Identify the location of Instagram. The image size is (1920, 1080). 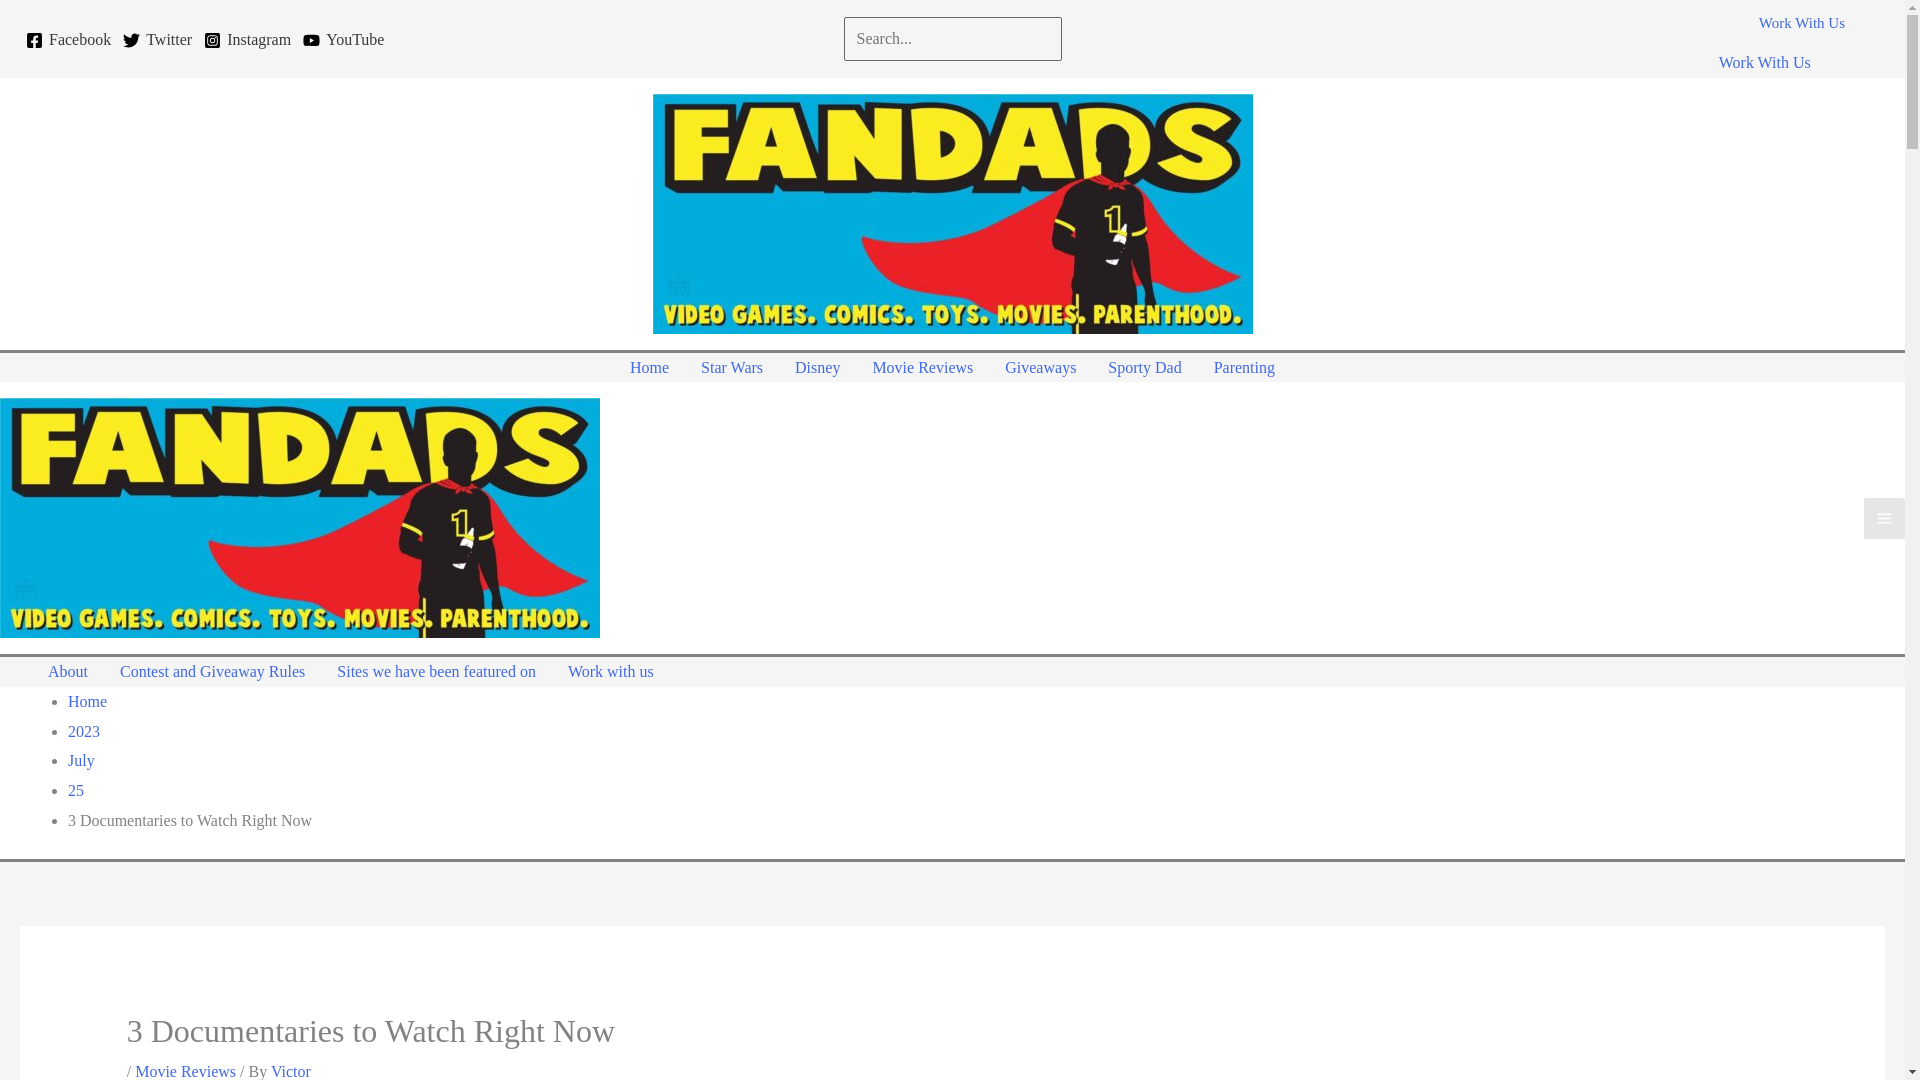
(247, 40).